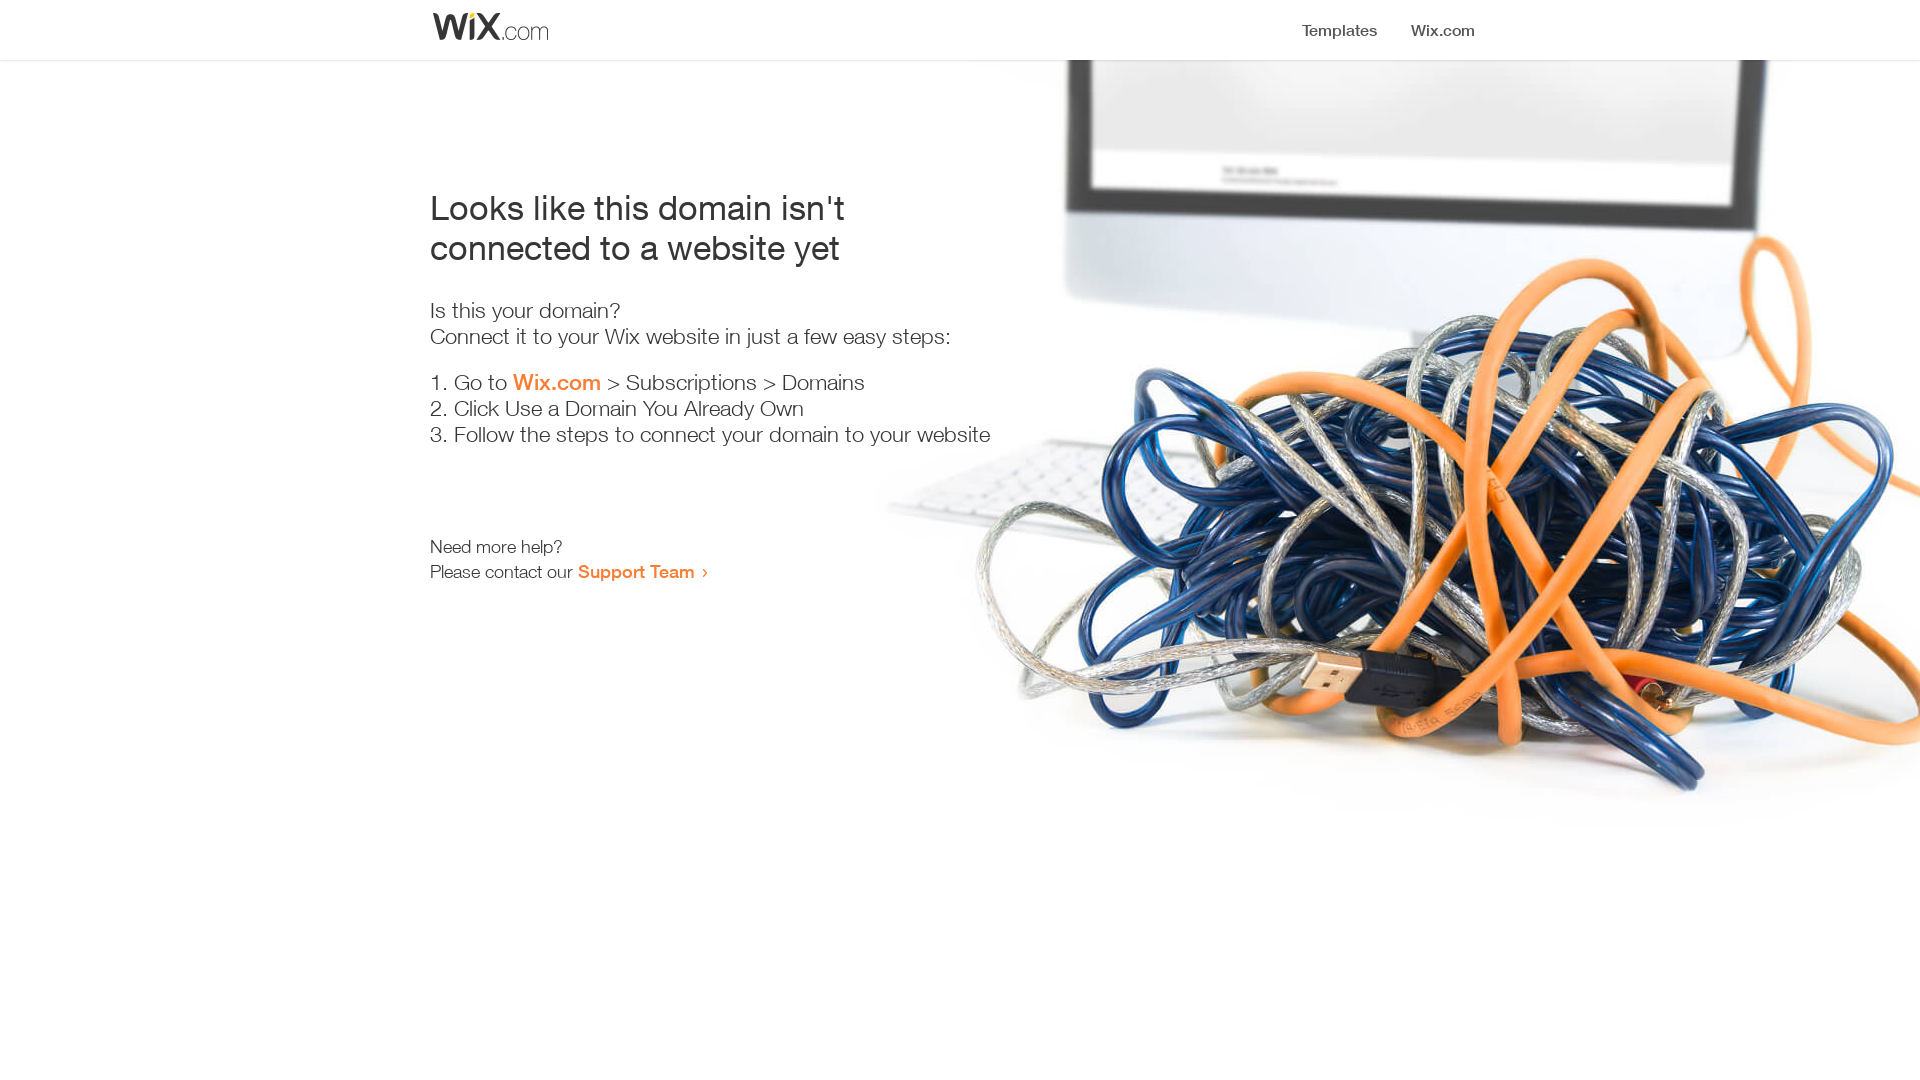 The height and width of the screenshot is (1080, 1920). Describe the element at coordinates (557, 382) in the screenshot. I see `Wix.com` at that location.